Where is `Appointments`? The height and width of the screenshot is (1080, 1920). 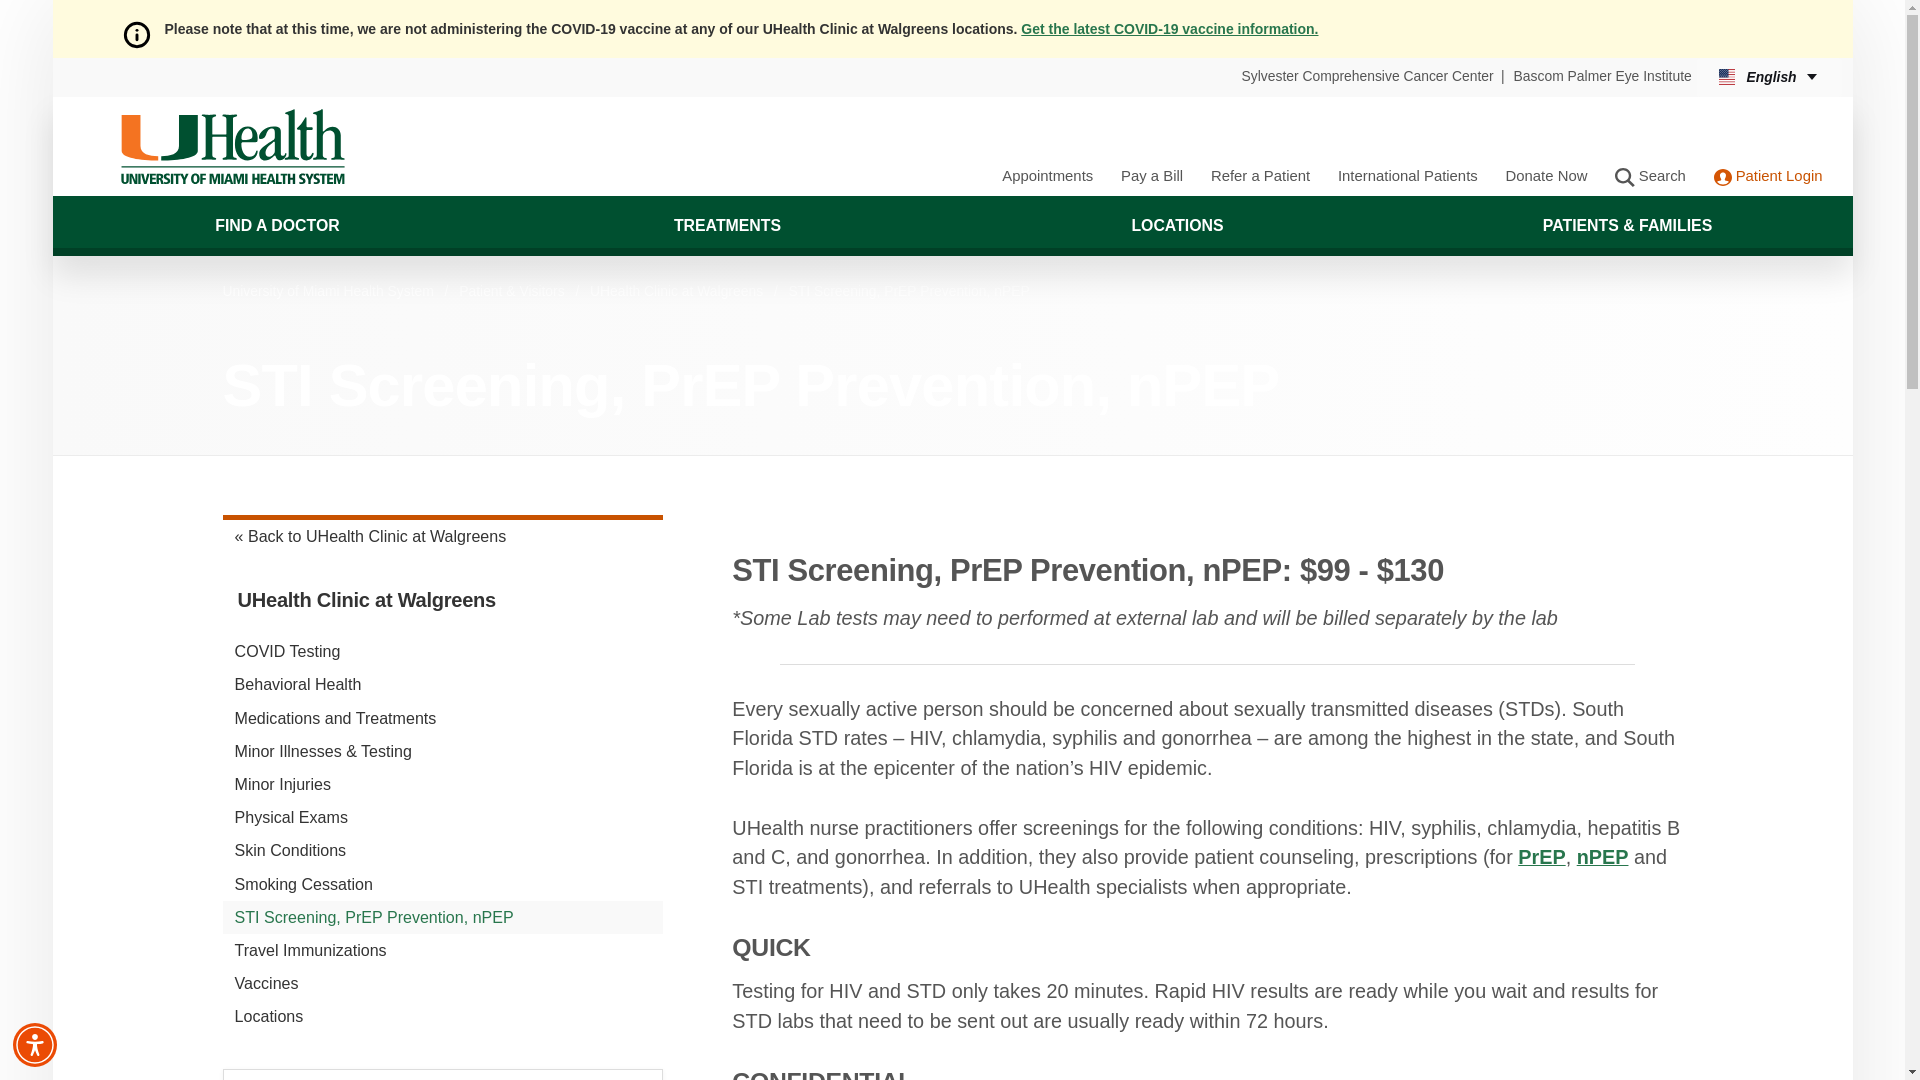 Appointments is located at coordinates (1047, 176).